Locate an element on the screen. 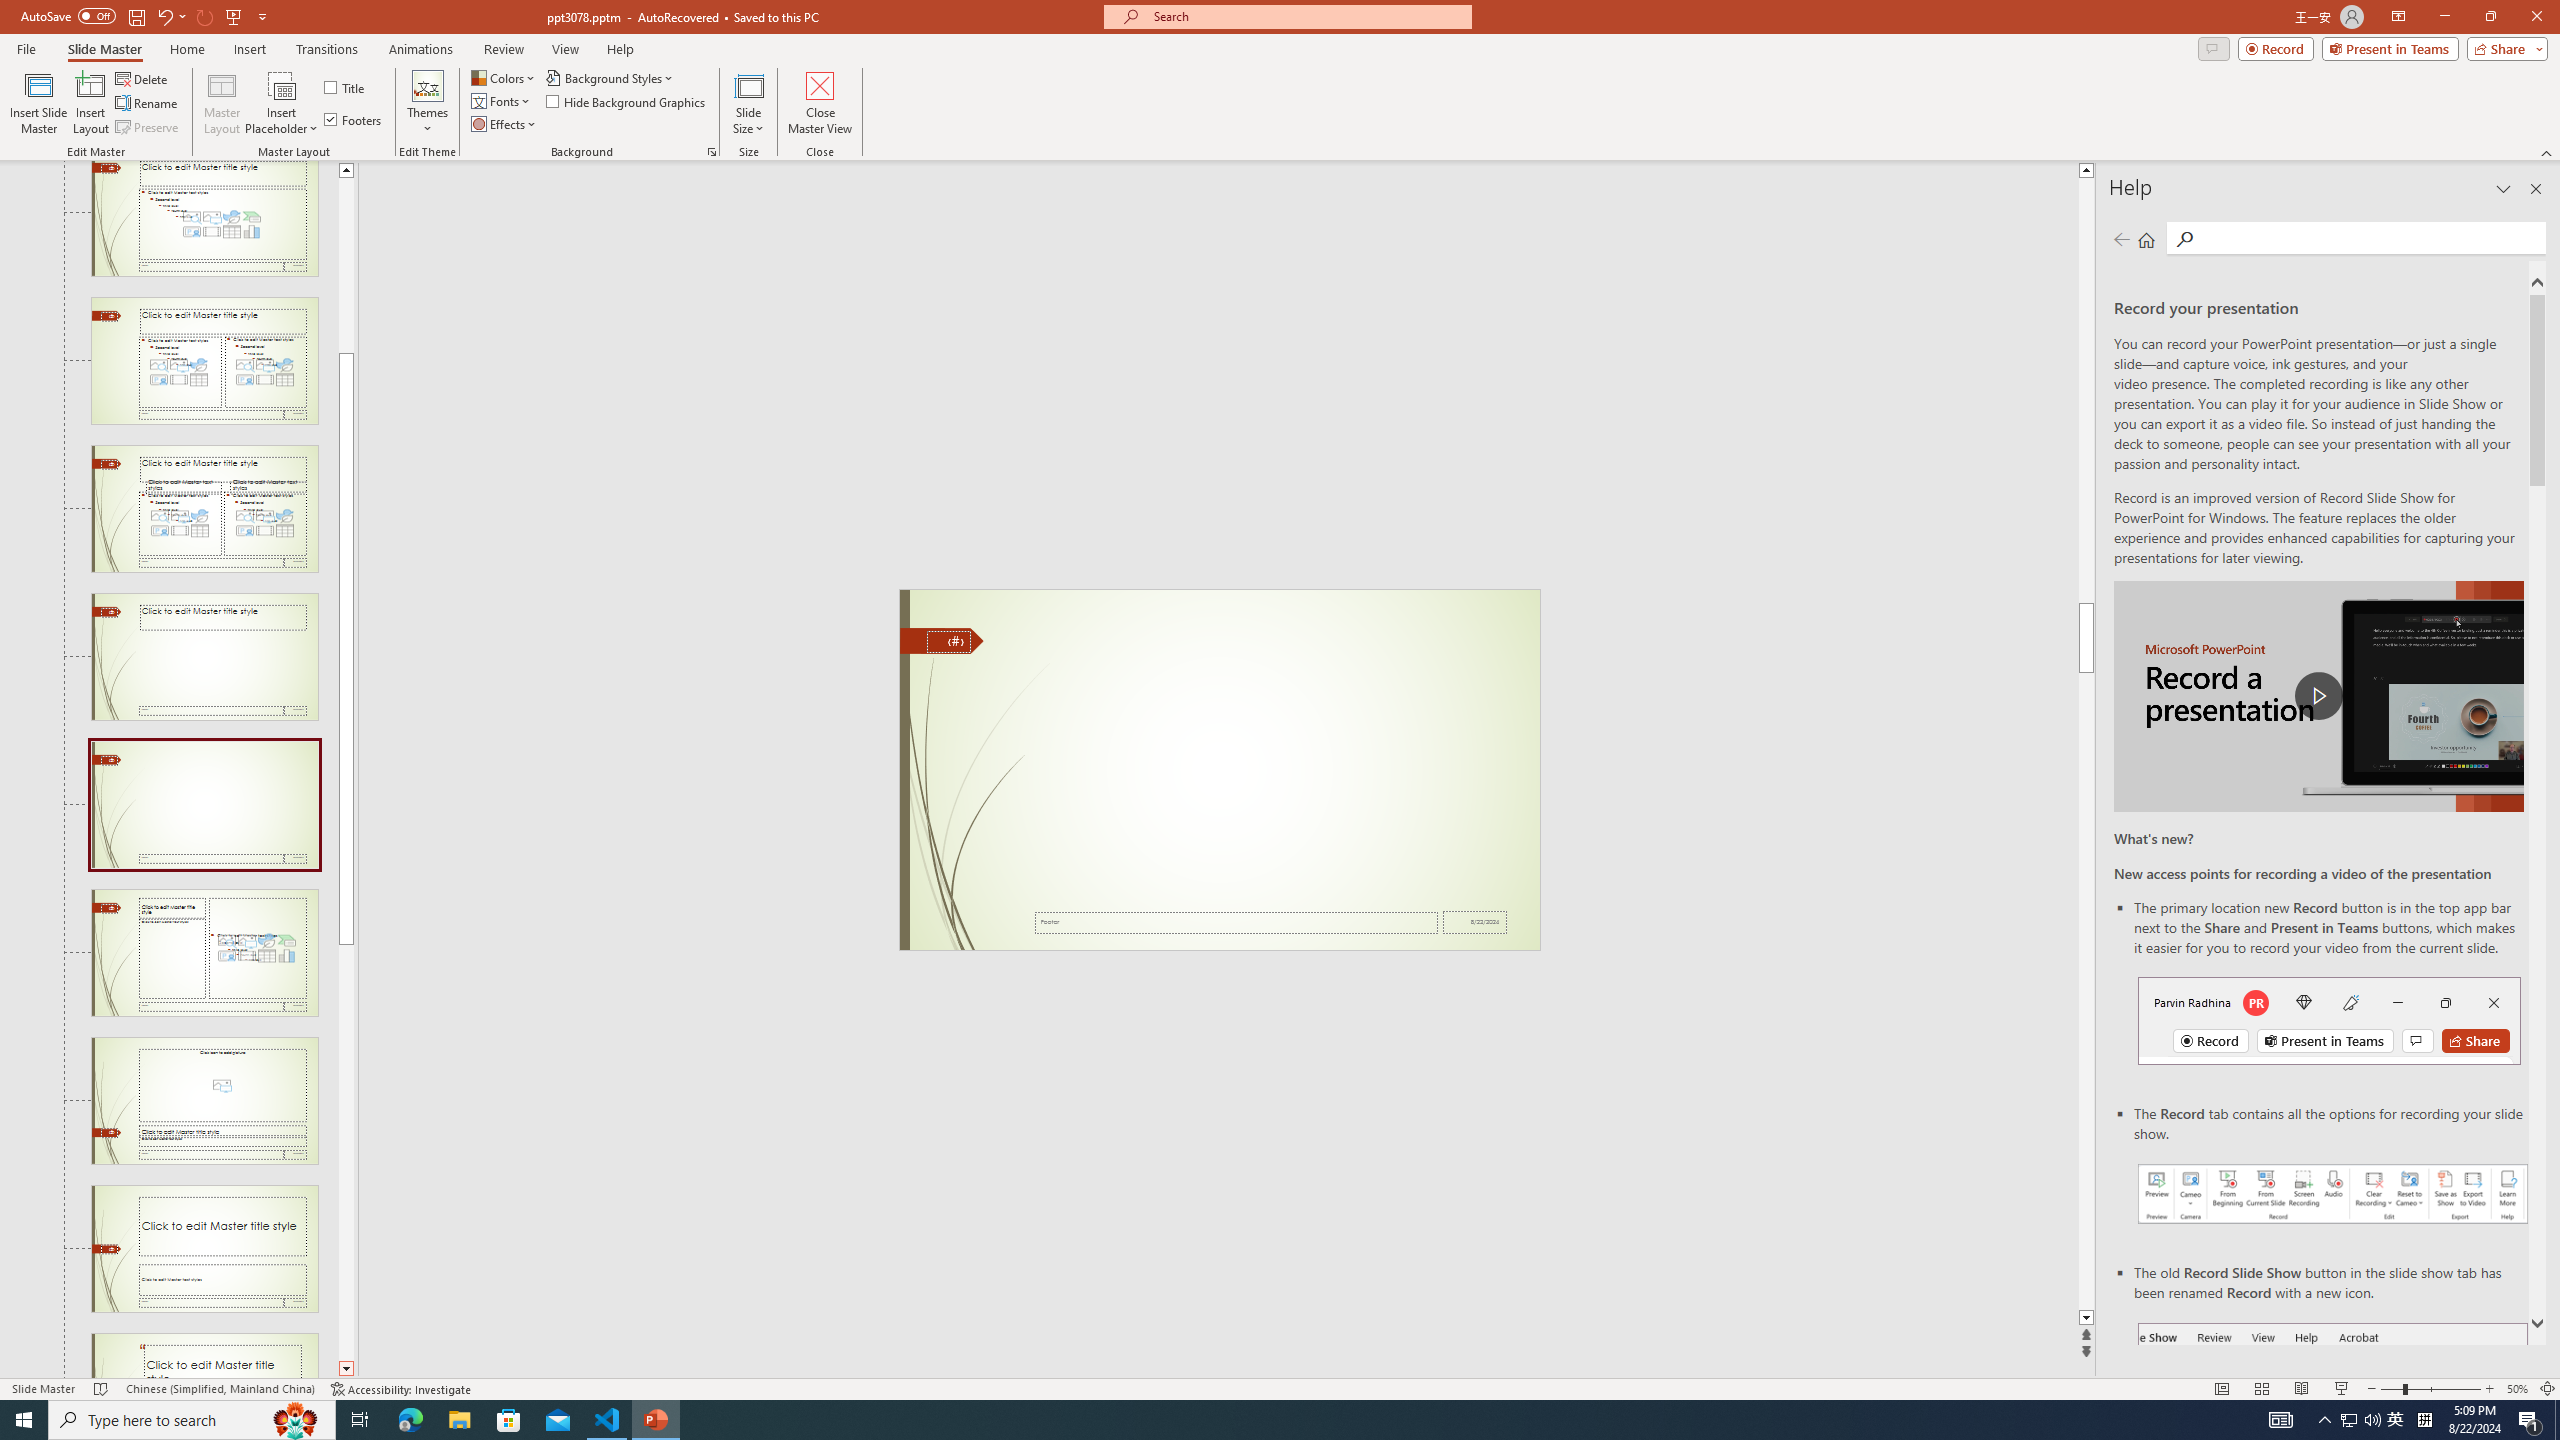 The image size is (2560, 1440). Close pane is located at coordinates (2536, 189).